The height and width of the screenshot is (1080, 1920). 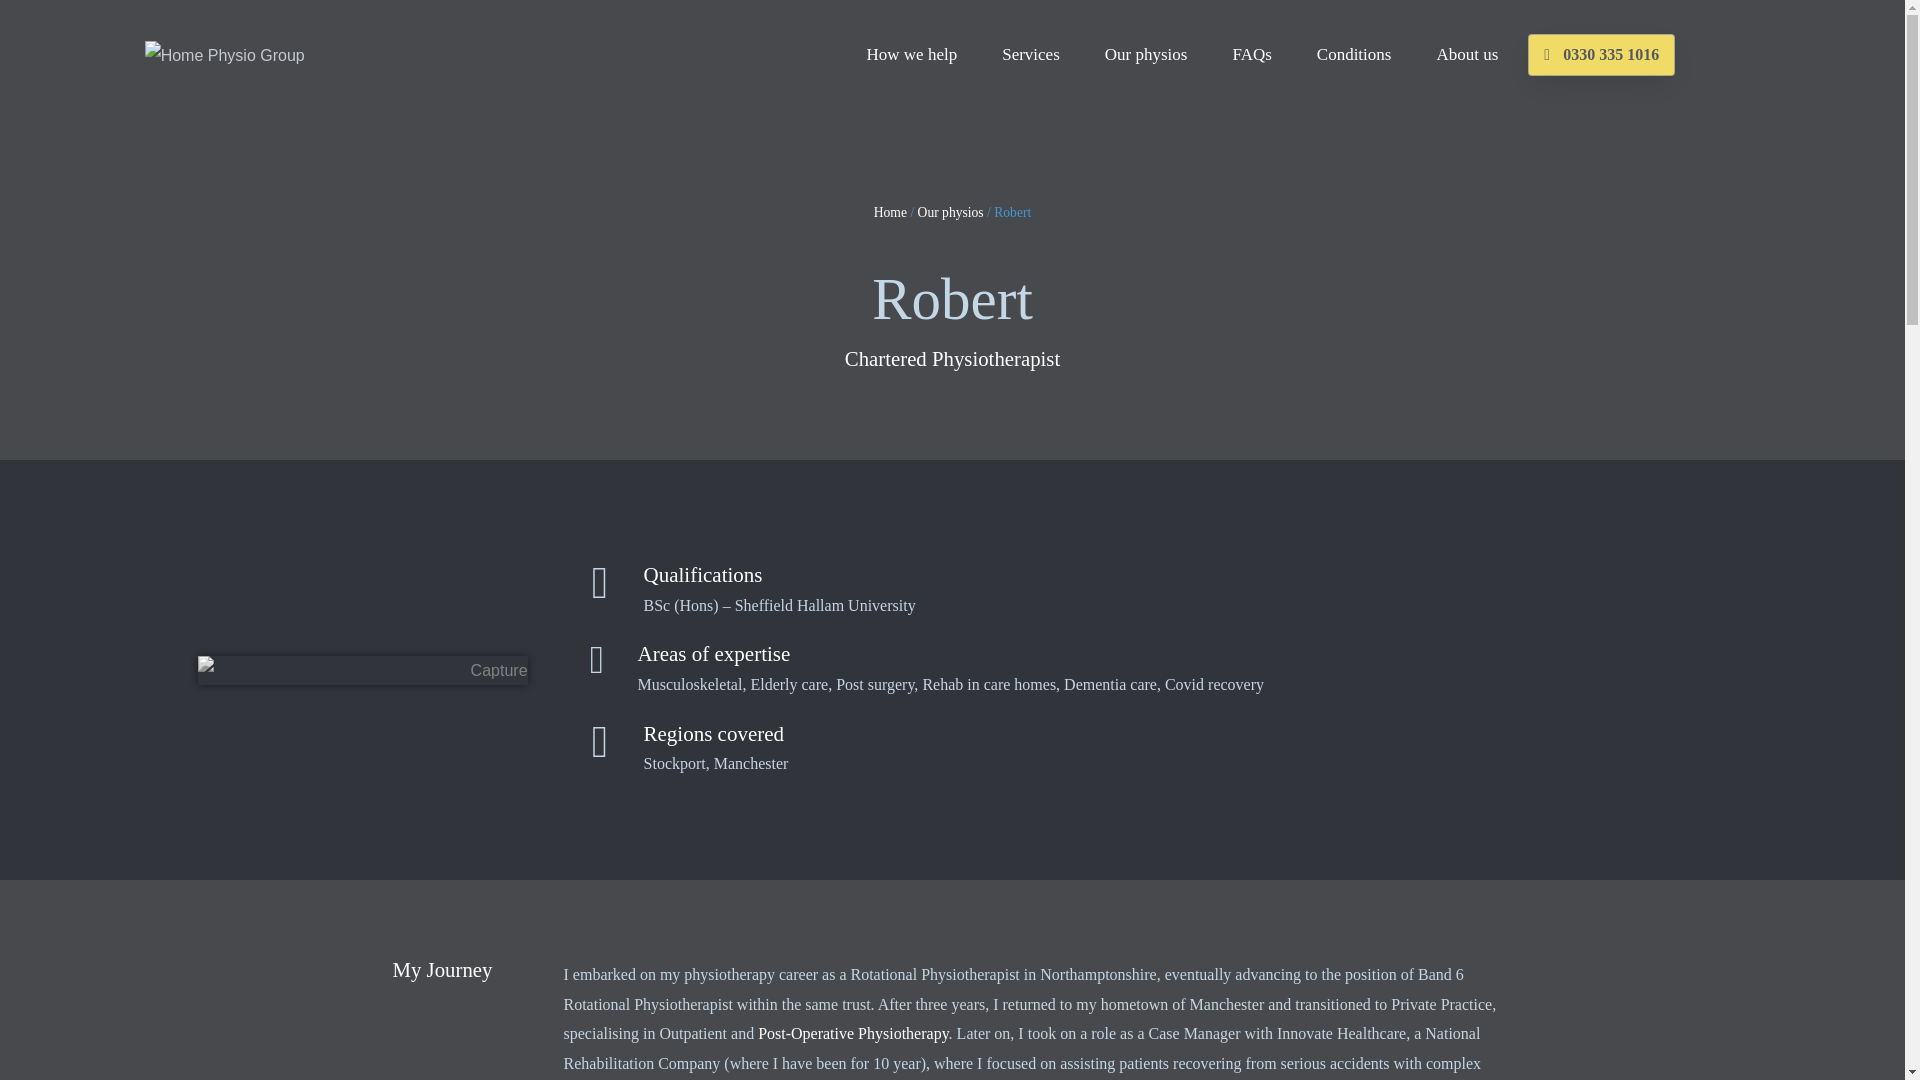 What do you see at coordinates (1601, 54) in the screenshot?
I see `0330 335 1016` at bounding box center [1601, 54].